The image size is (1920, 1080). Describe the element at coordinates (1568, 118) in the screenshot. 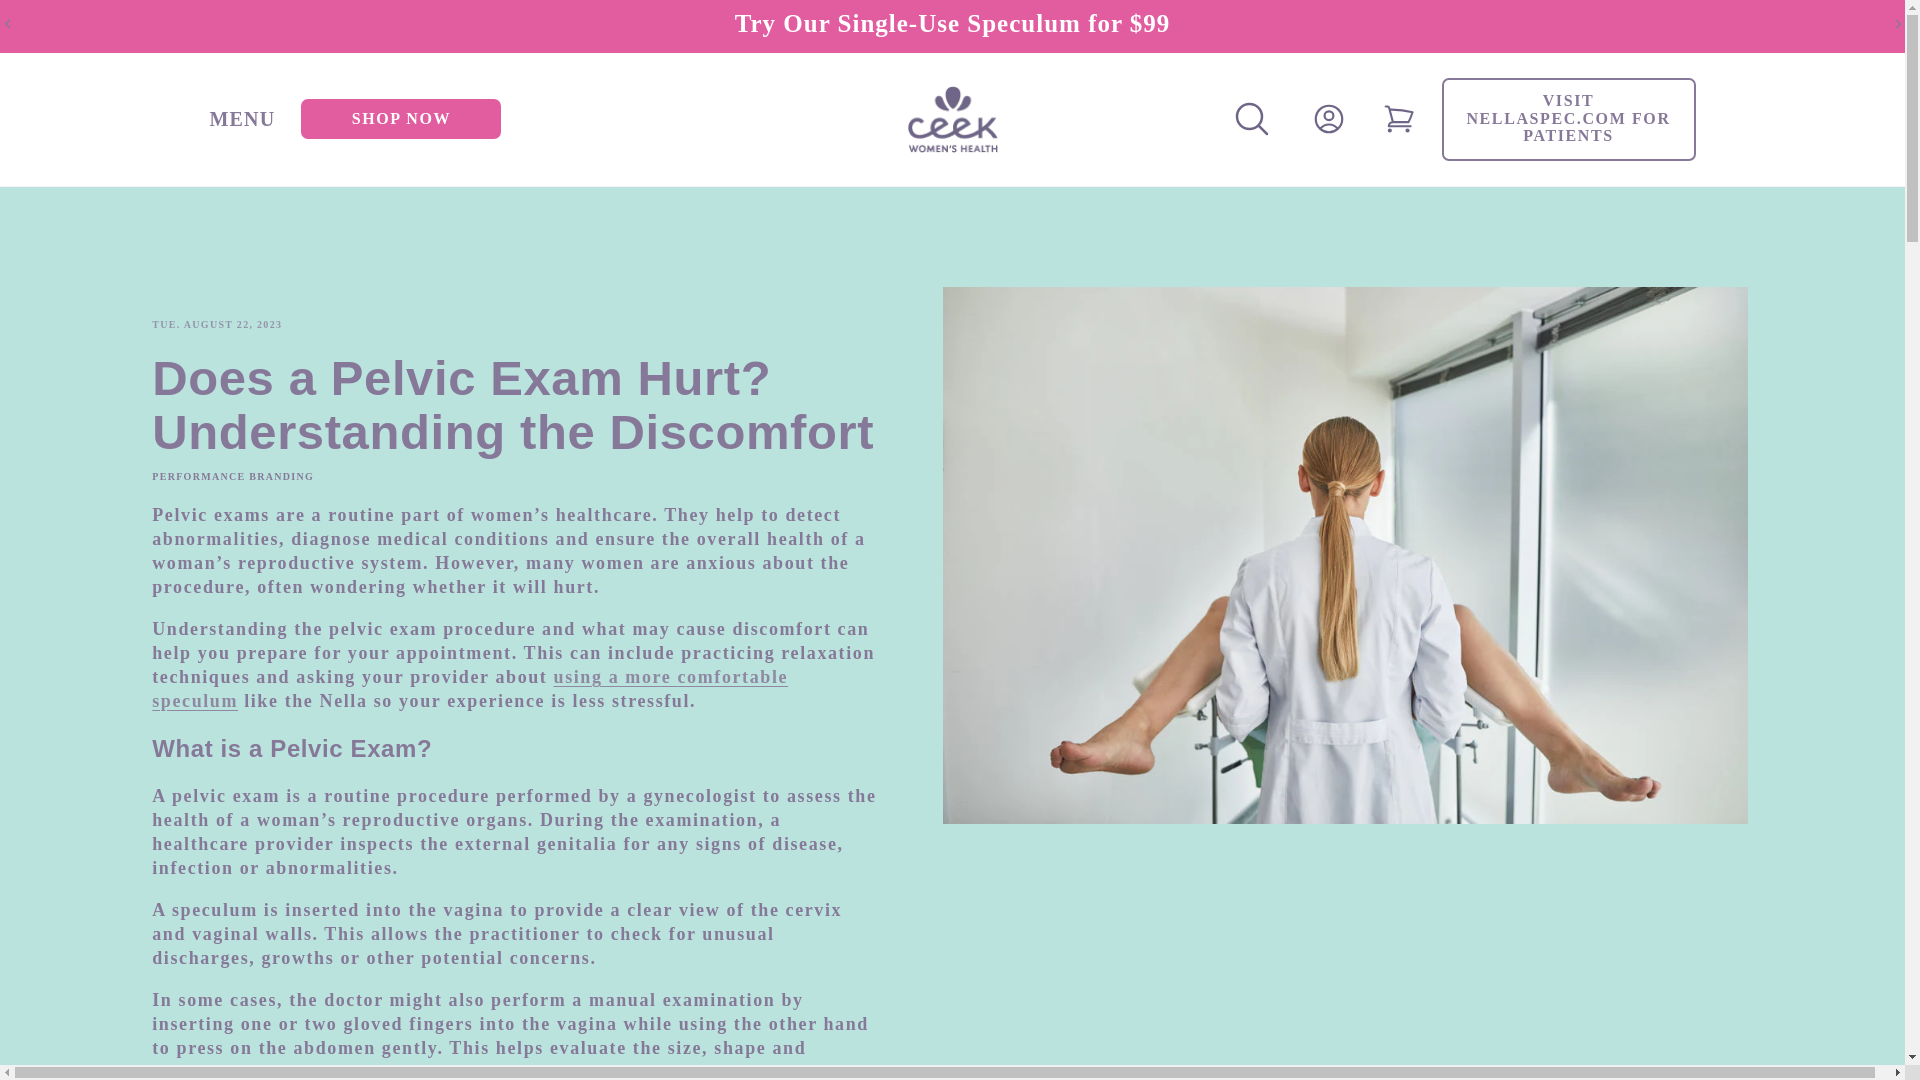

I see `VISIT NELLASPEC.COM FOR PATIENTS` at that location.